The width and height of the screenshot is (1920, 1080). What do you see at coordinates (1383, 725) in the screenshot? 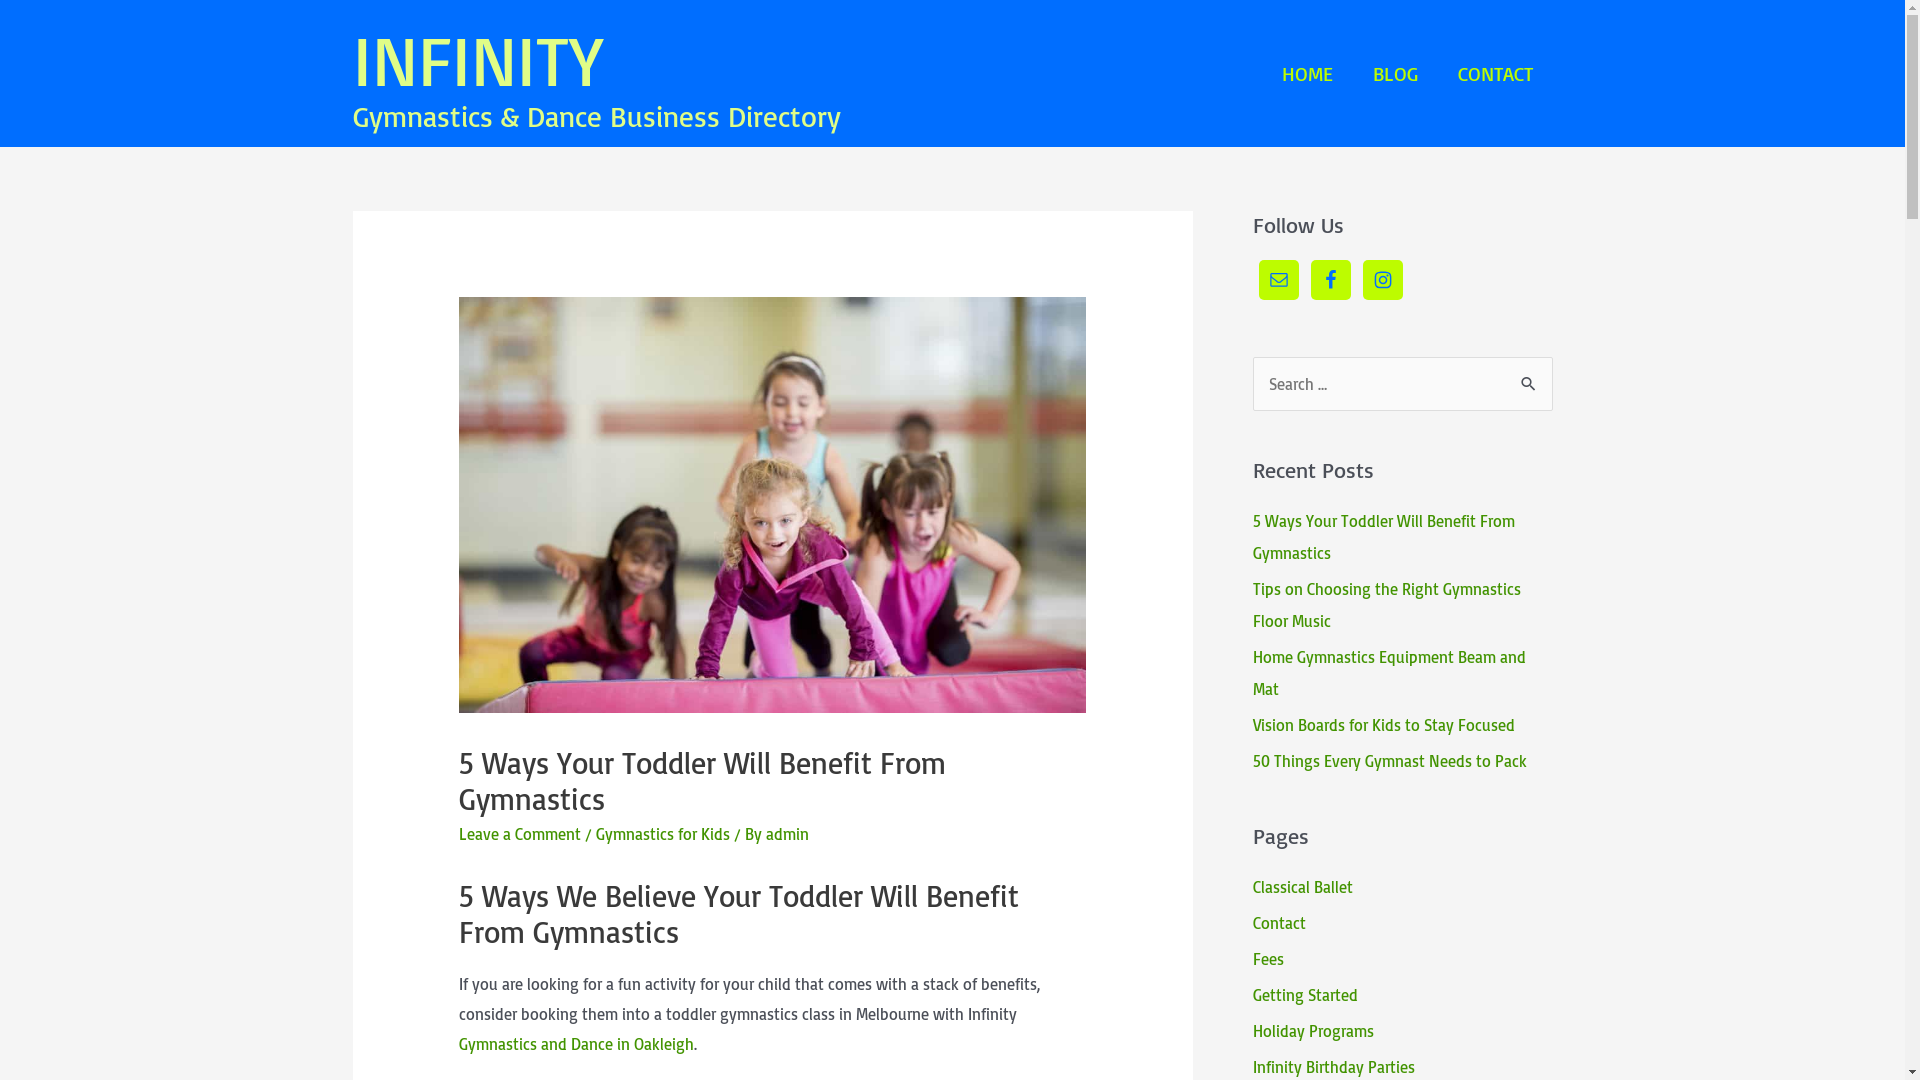
I see `Vision Boards for Kids to Stay Focused` at bounding box center [1383, 725].